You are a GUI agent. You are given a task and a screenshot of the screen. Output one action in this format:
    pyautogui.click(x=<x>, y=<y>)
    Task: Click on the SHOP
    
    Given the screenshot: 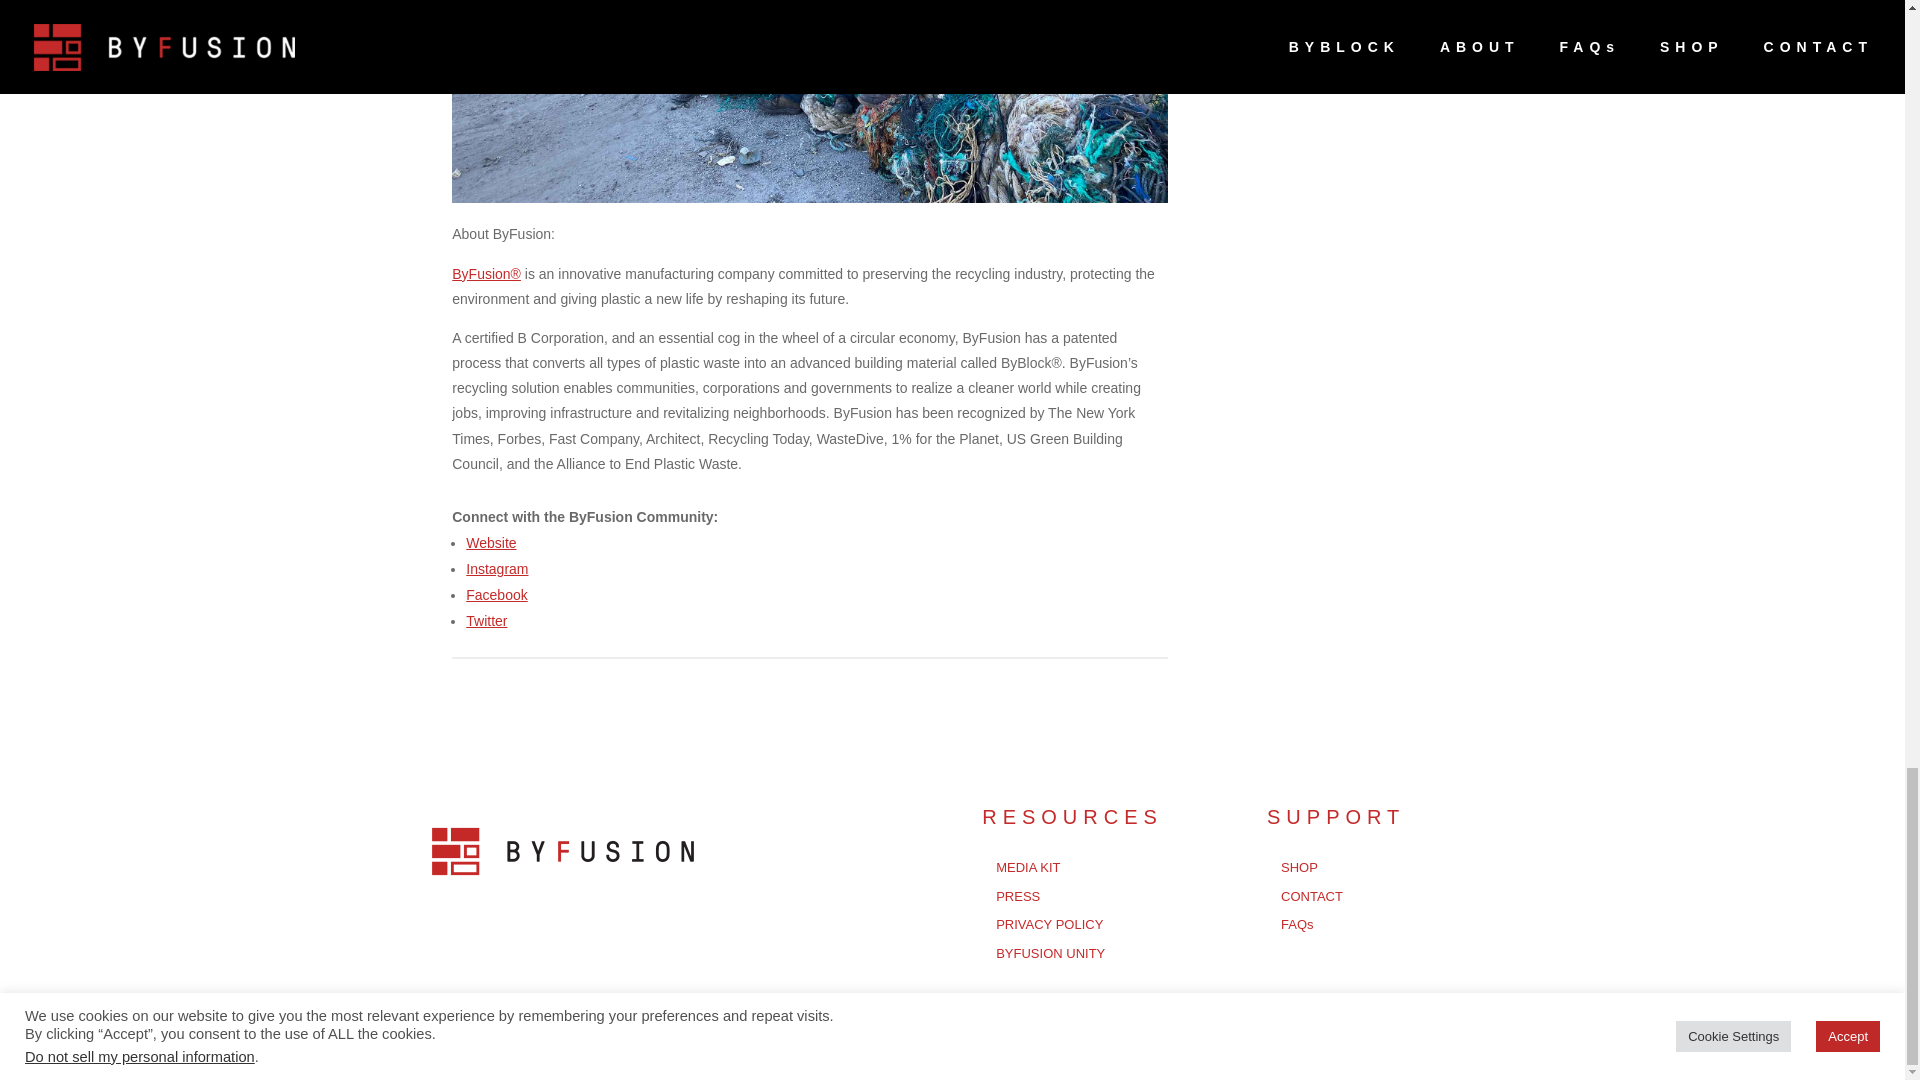 What is the action you would take?
    pyautogui.click(x=1298, y=866)
    